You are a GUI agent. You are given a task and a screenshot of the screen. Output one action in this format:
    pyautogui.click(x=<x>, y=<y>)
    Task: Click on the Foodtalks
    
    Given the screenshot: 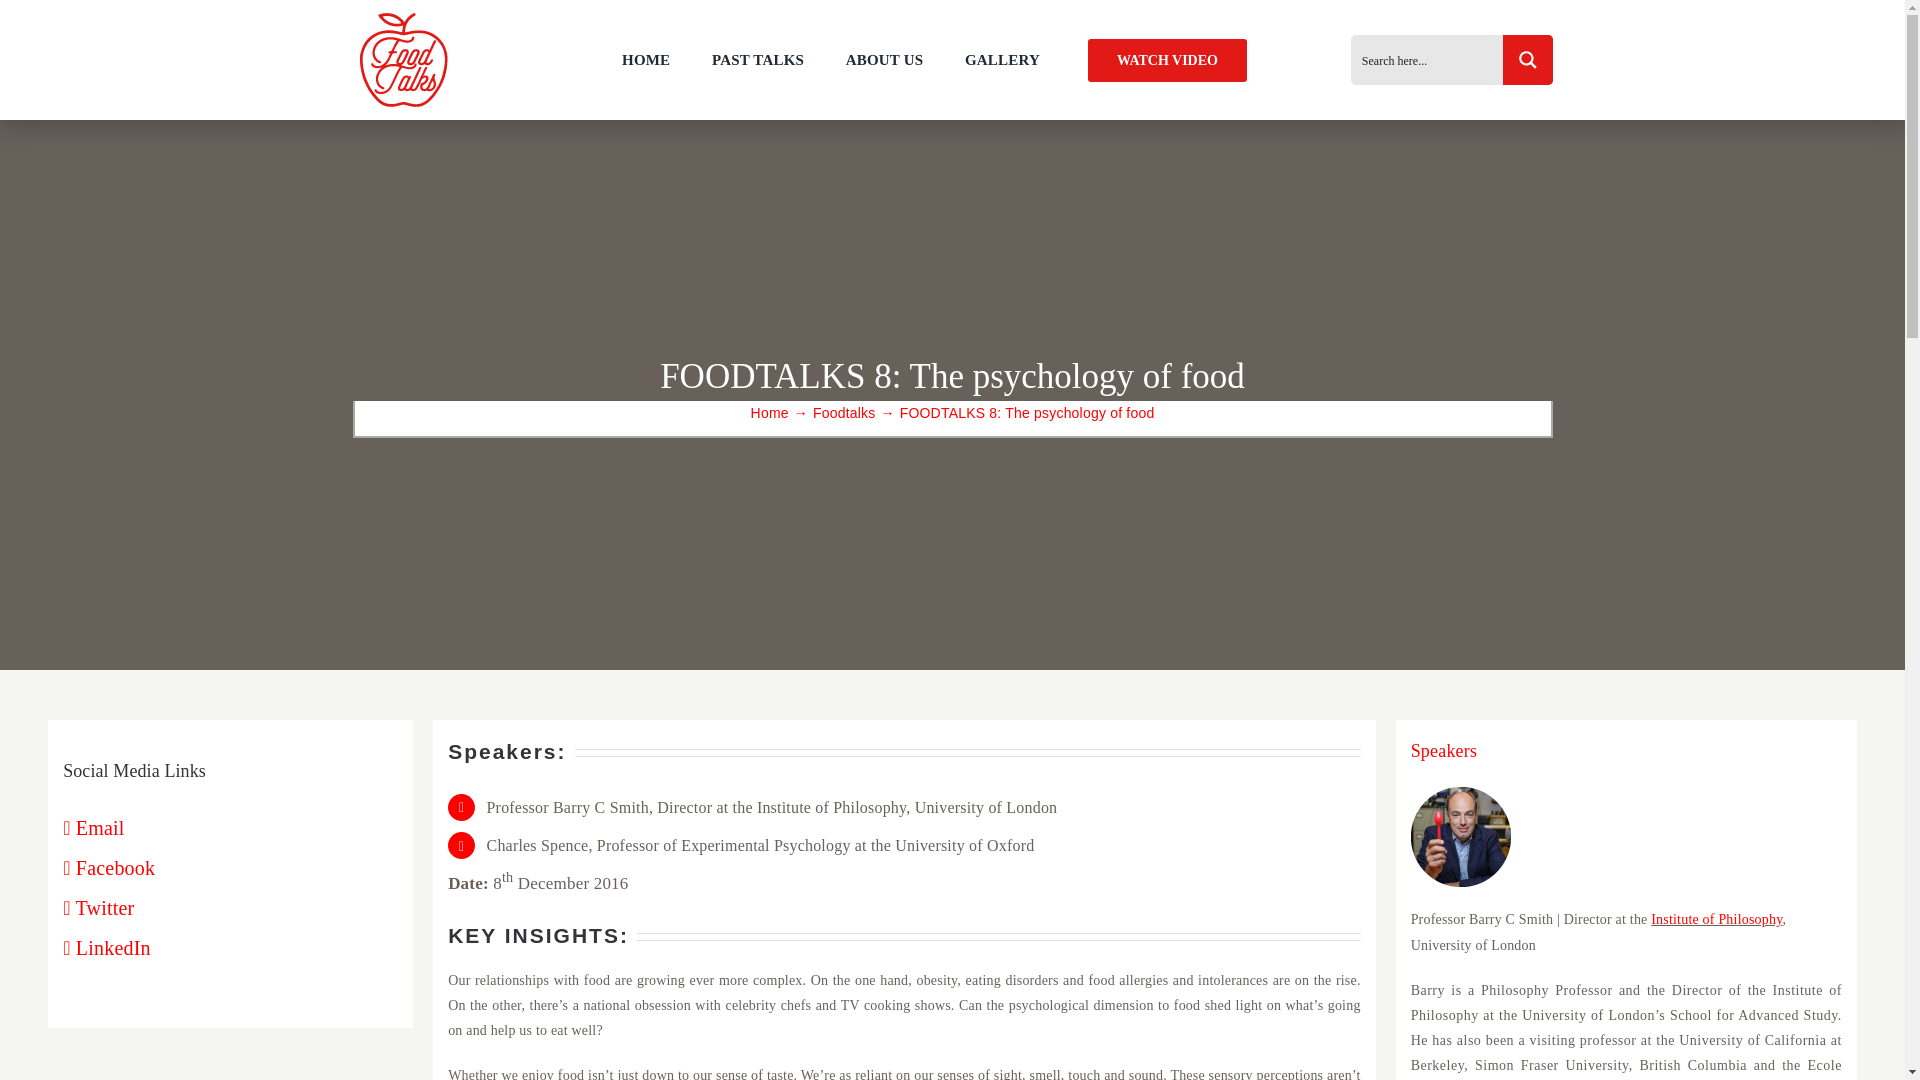 What is the action you would take?
    pyautogui.click(x=844, y=413)
    